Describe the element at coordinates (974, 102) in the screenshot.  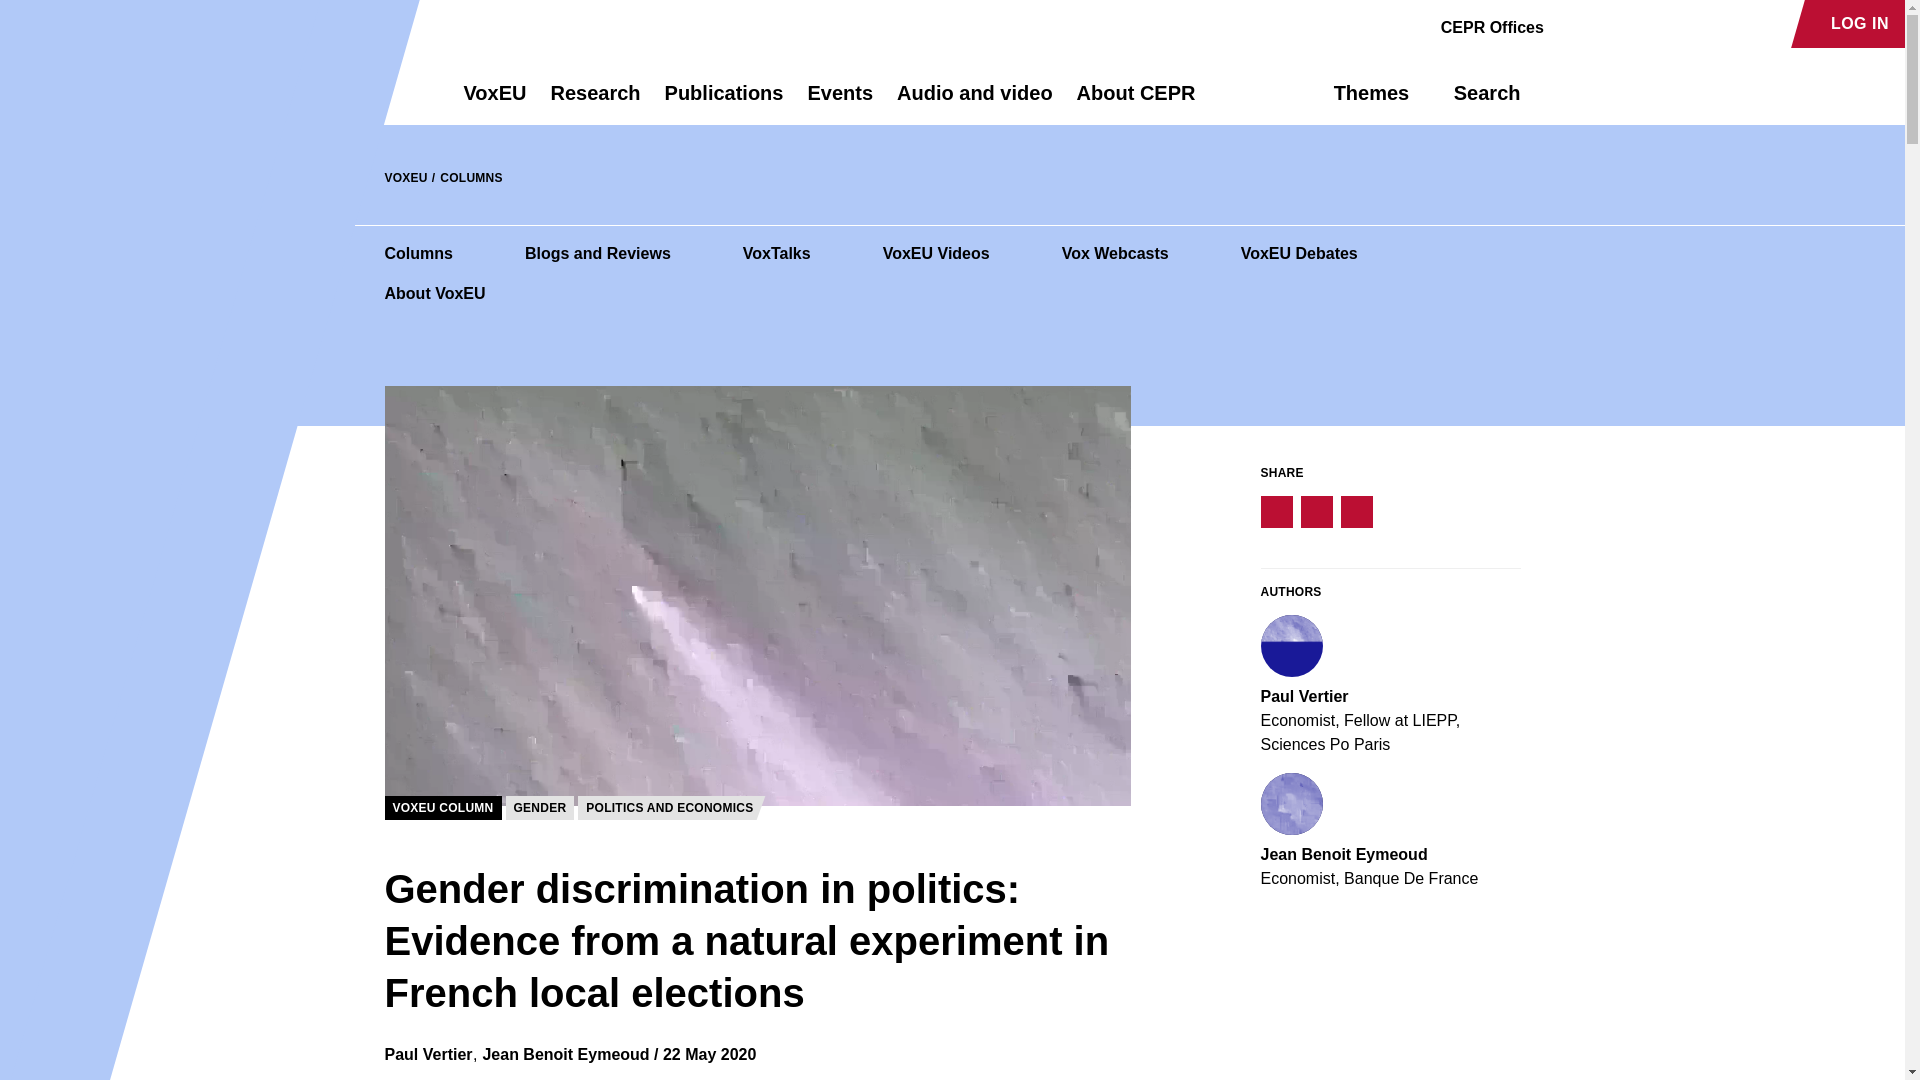
I see `Audio and video` at that location.